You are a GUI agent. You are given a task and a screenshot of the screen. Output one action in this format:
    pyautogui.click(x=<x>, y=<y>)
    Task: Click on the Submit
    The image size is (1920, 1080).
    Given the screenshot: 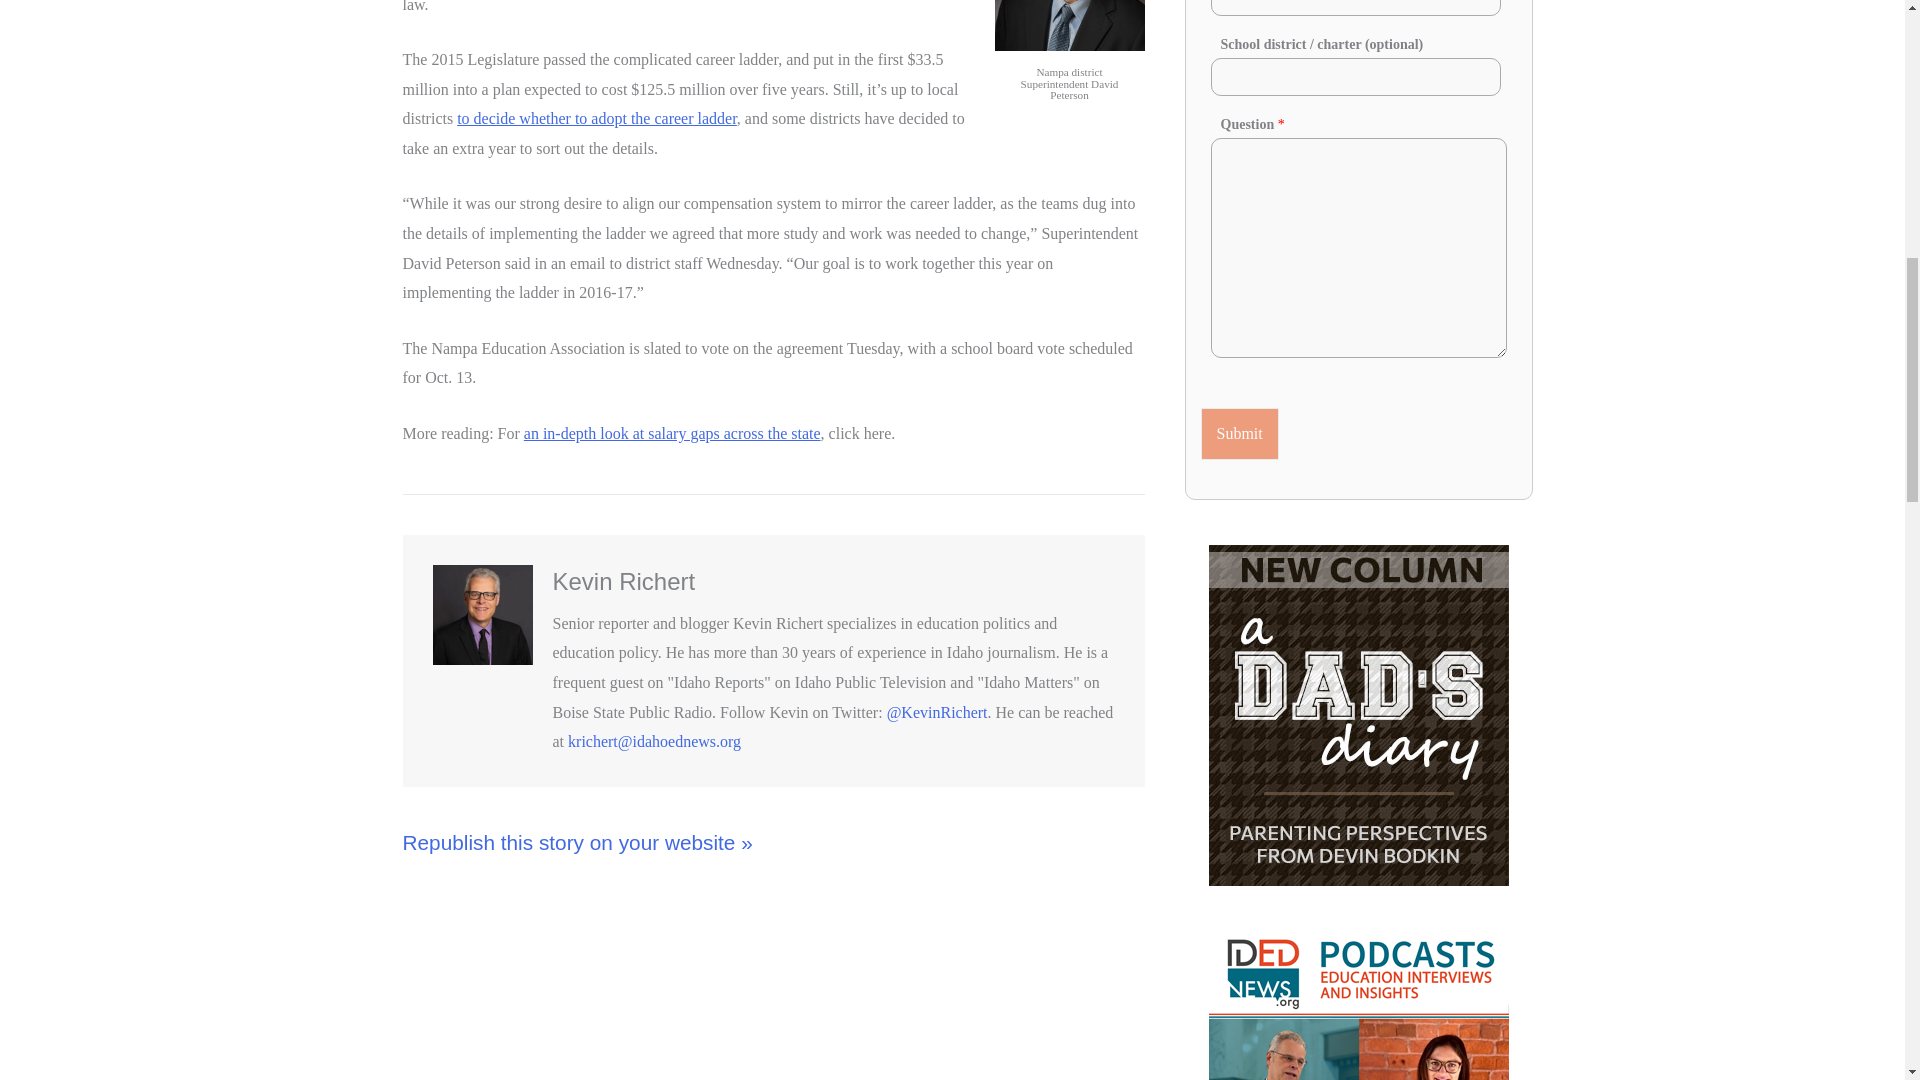 What is the action you would take?
    pyautogui.click(x=1239, y=434)
    